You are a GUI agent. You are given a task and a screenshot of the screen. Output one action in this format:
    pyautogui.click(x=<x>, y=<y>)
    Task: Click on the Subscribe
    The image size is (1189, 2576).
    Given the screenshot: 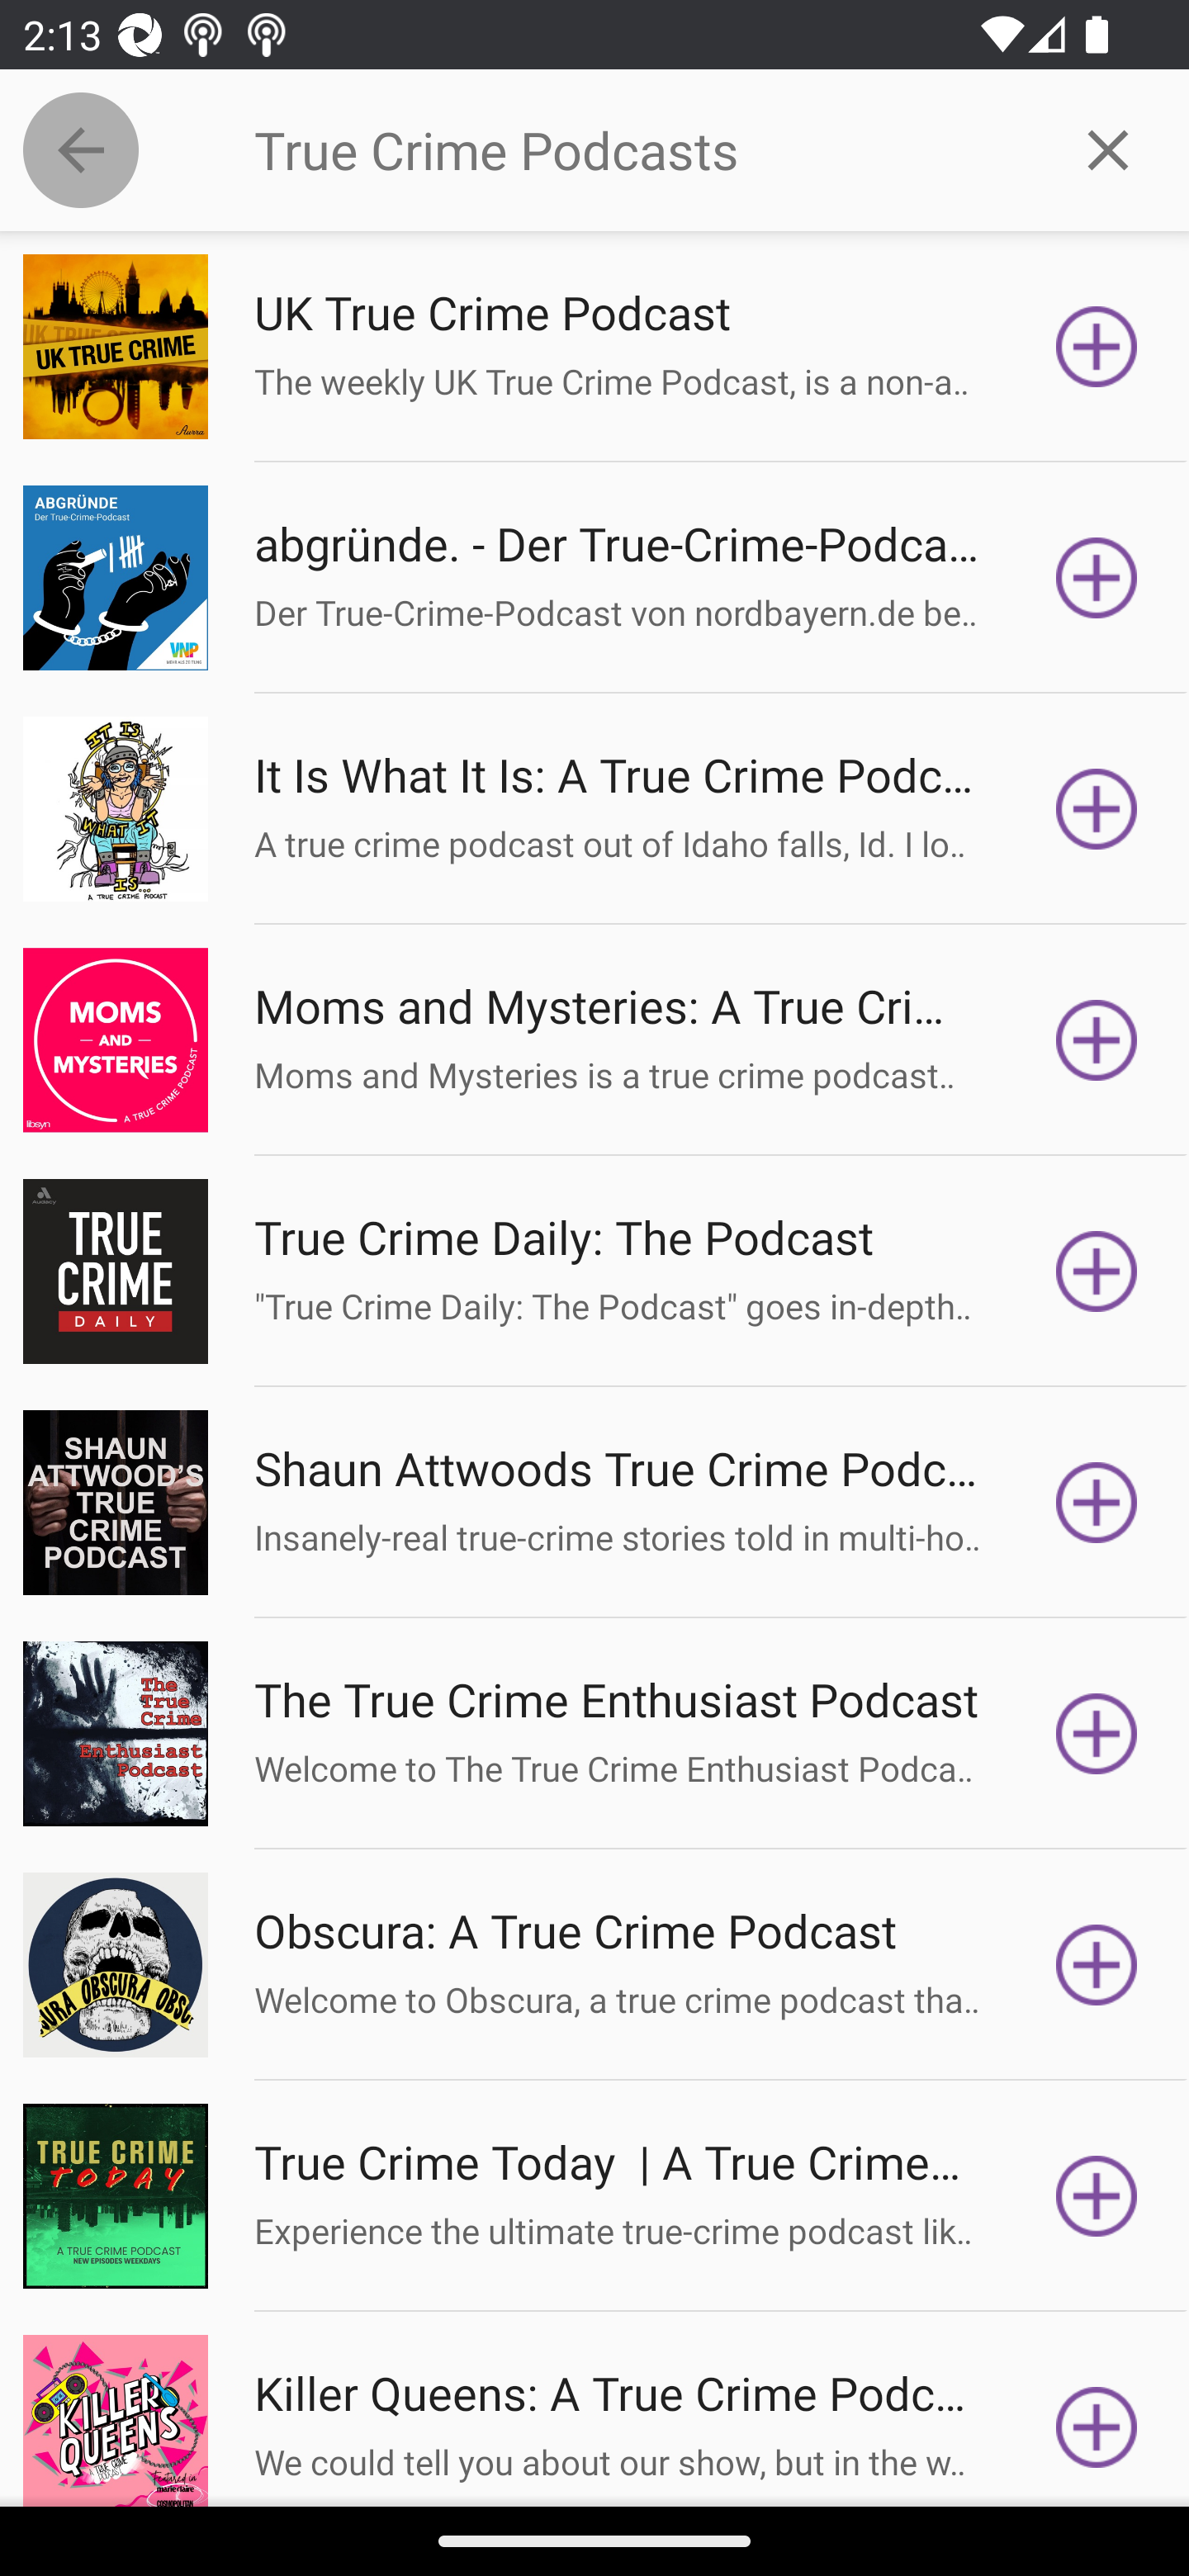 What is the action you would take?
    pyautogui.click(x=1097, y=2419)
    